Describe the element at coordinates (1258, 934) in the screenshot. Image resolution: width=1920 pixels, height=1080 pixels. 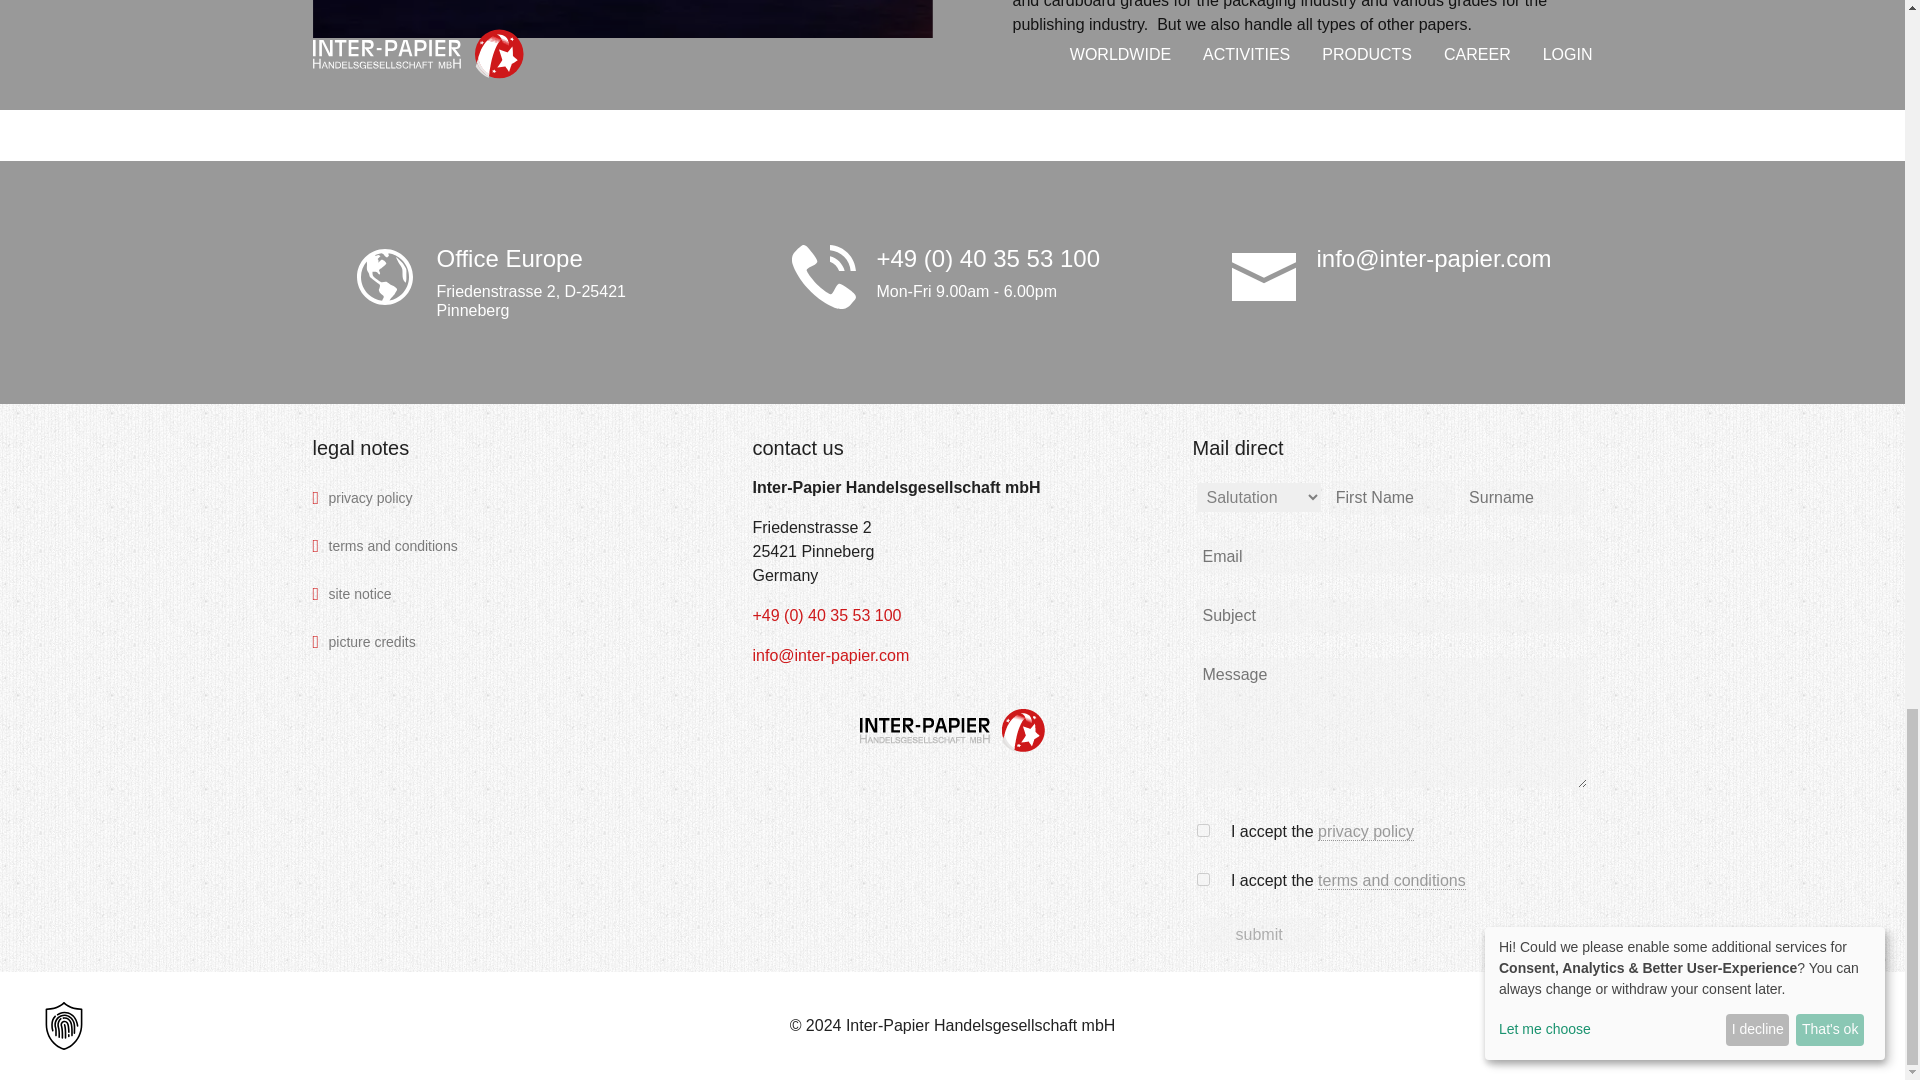
I see `submit` at that location.